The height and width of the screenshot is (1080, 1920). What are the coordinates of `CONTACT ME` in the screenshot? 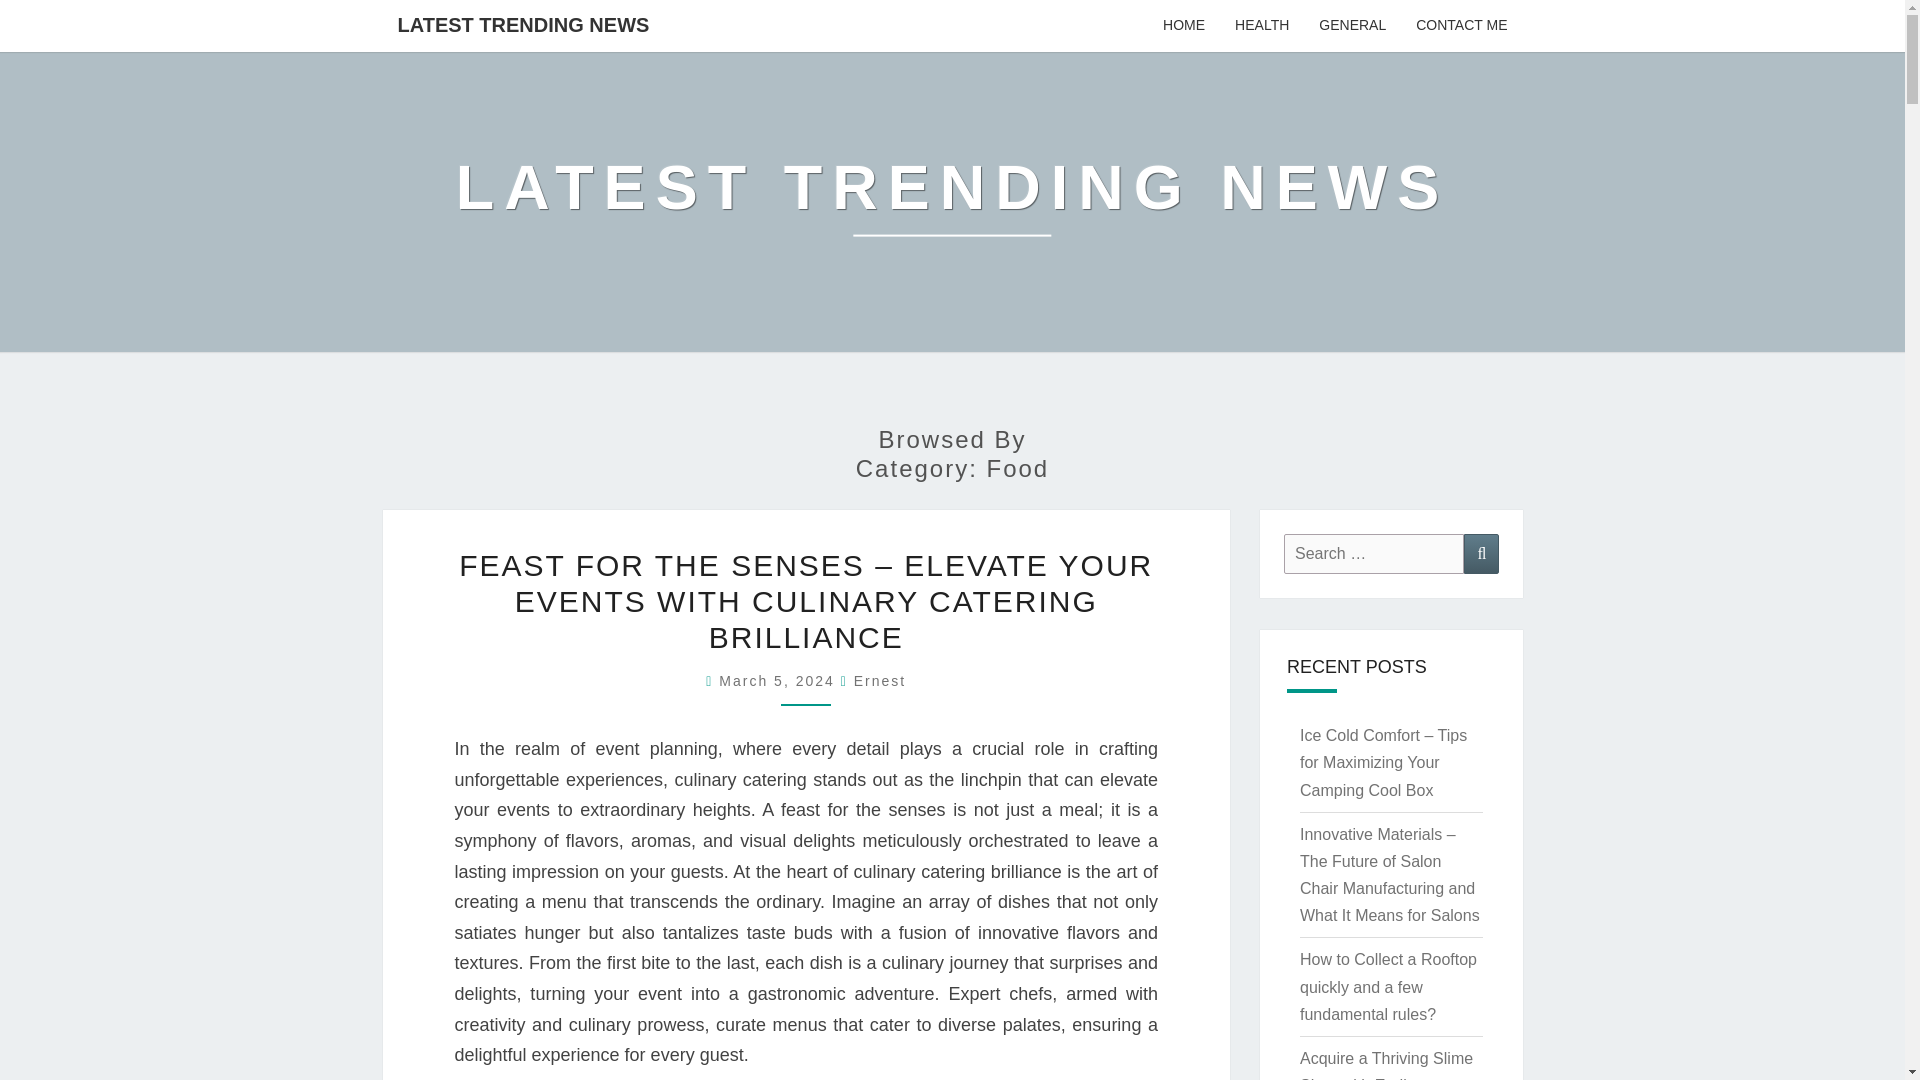 It's located at (1462, 26).